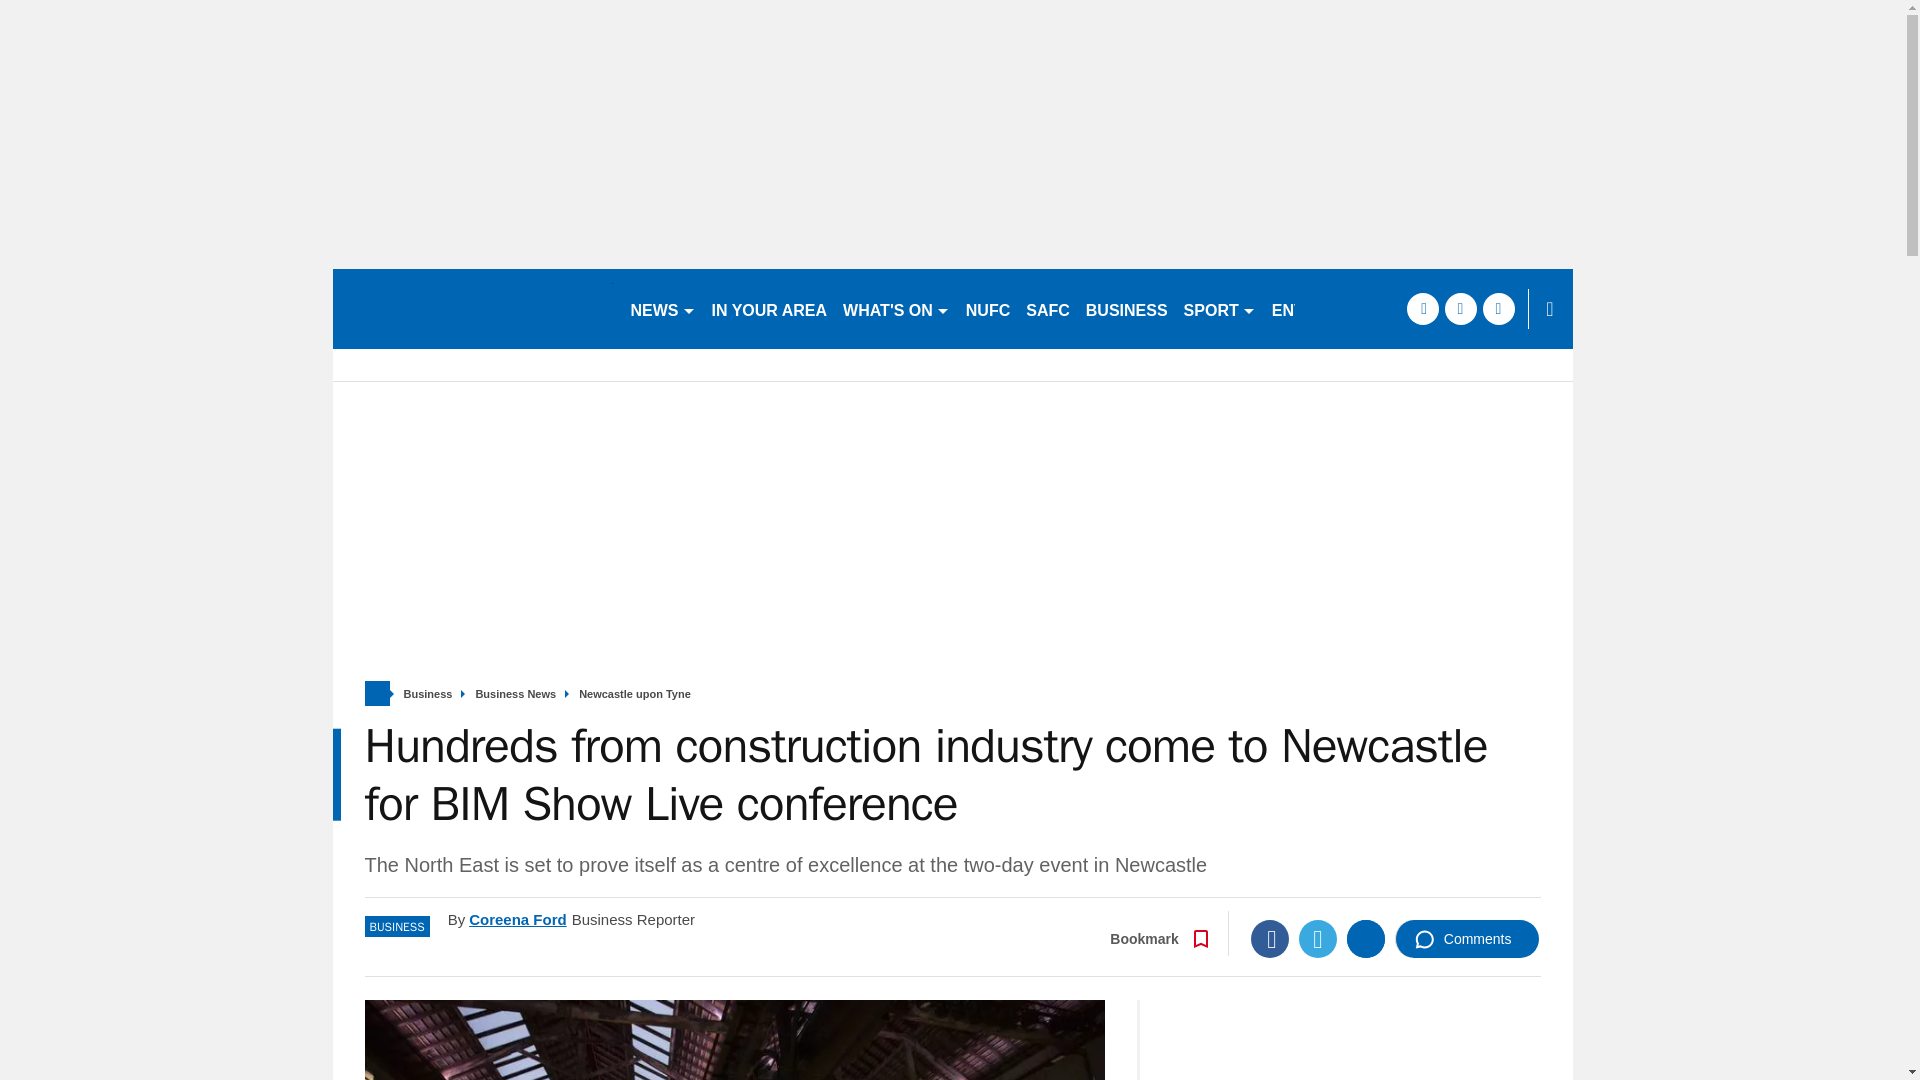 The height and width of the screenshot is (1080, 1920). What do you see at coordinates (896, 308) in the screenshot?
I see `WHAT'S ON` at bounding box center [896, 308].